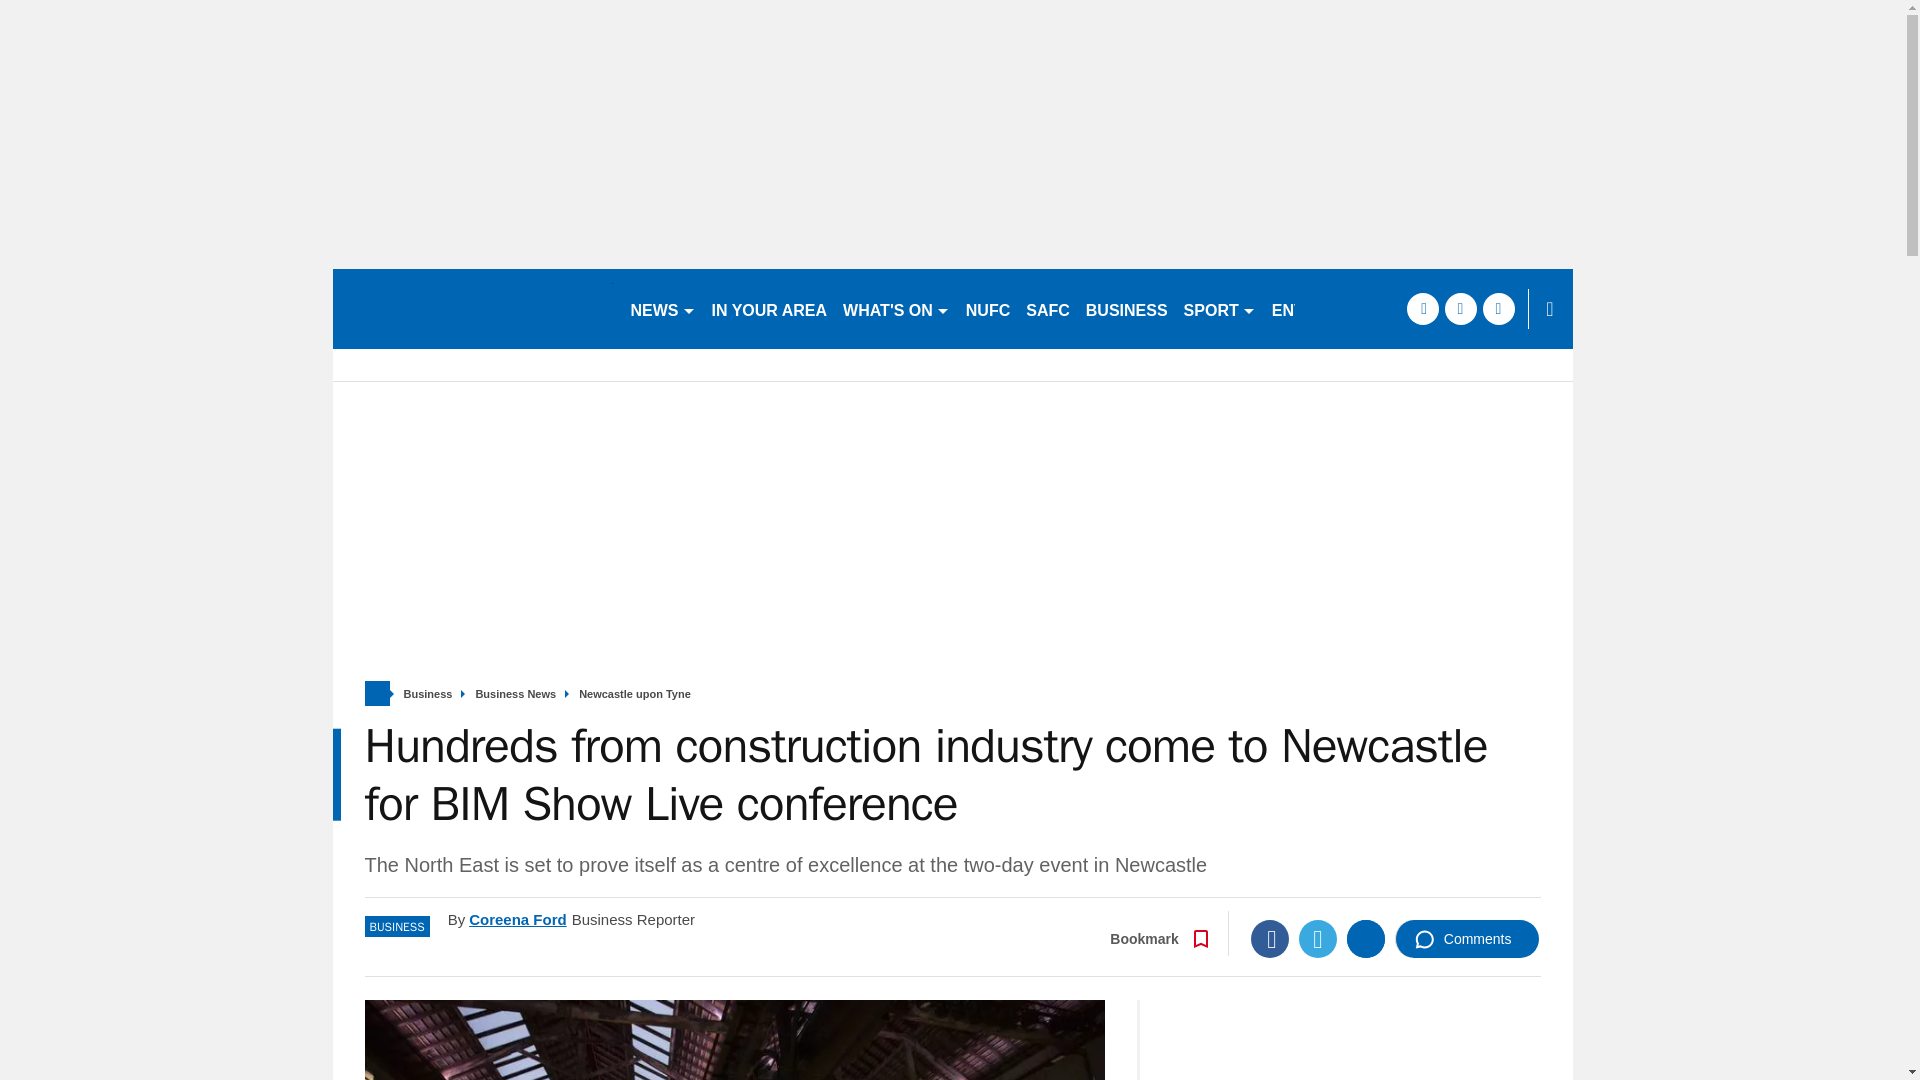 The height and width of the screenshot is (1080, 1920). What do you see at coordinates (896, 308) in the screenshot?
I see `WHAT'S ON` at bounding box center [896, 308].